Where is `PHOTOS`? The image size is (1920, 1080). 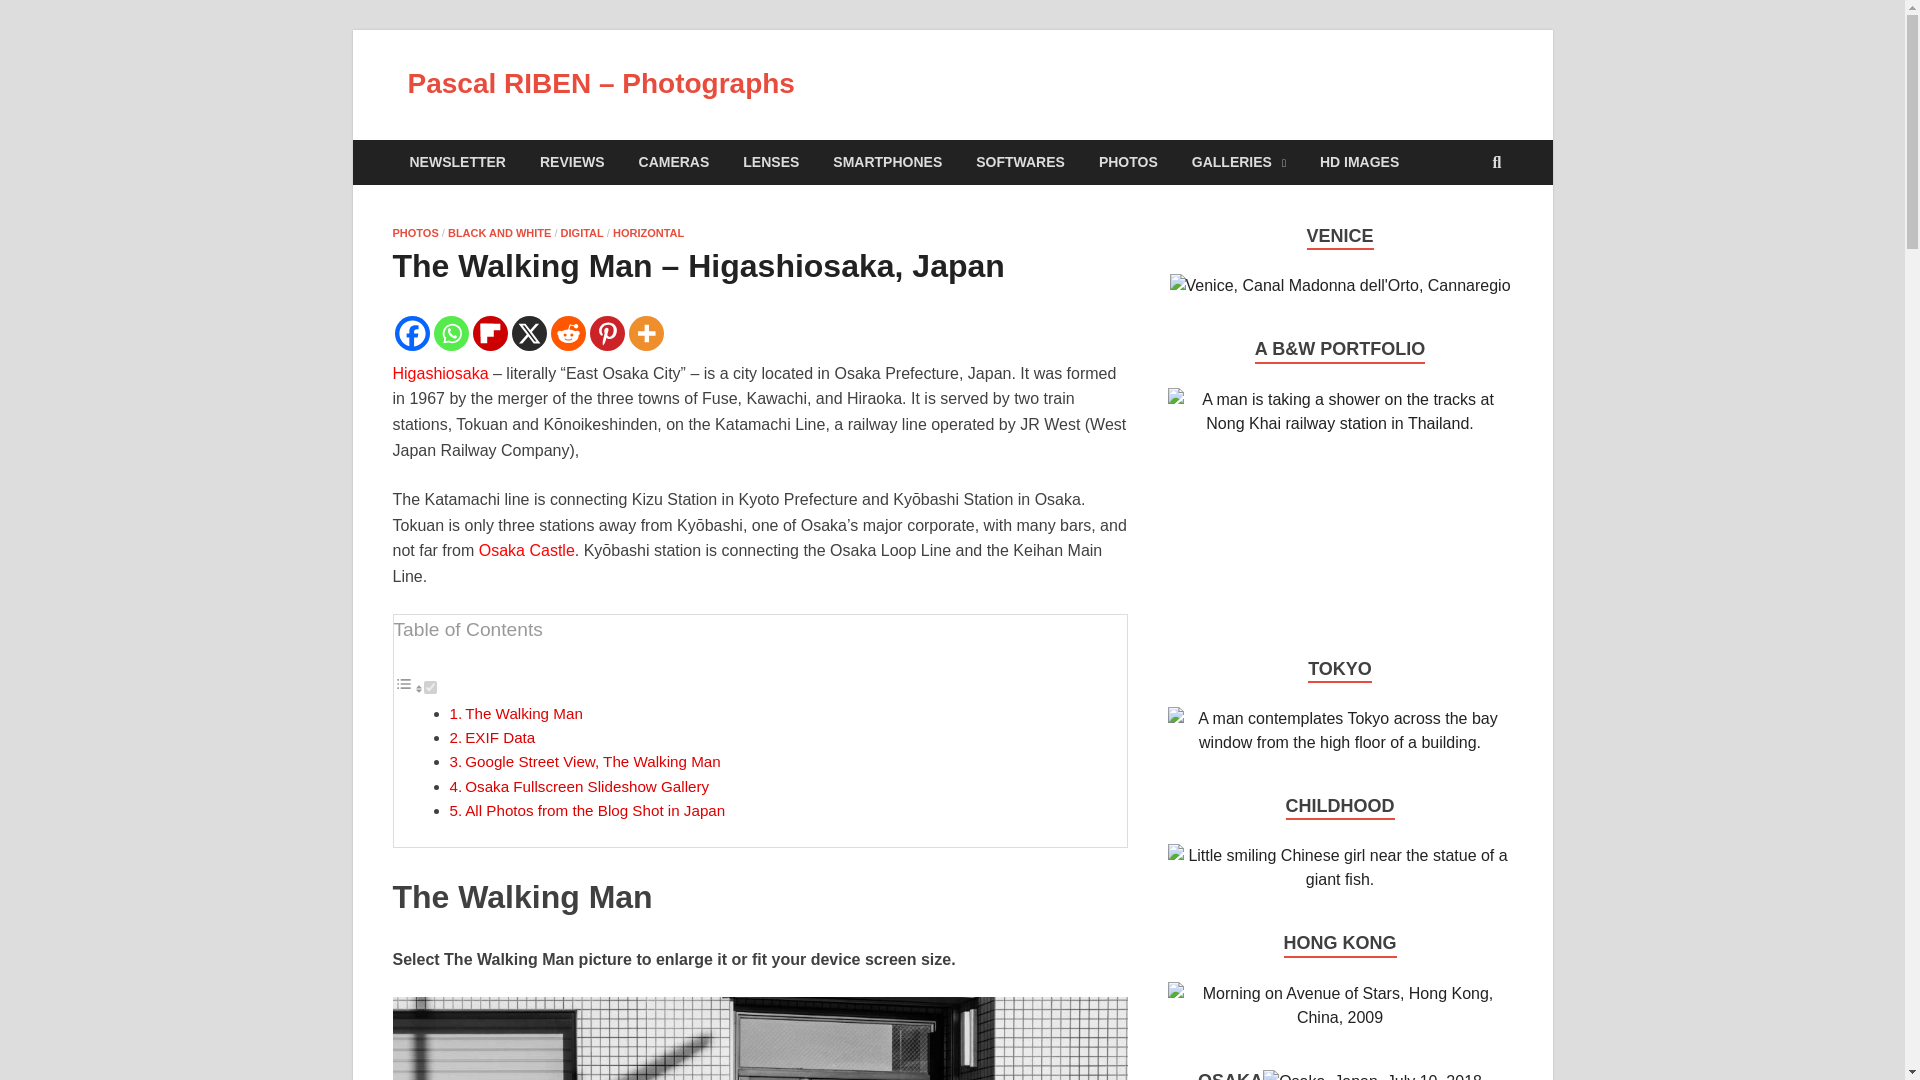
PHOTOS is located at coordinates (1128, 162).